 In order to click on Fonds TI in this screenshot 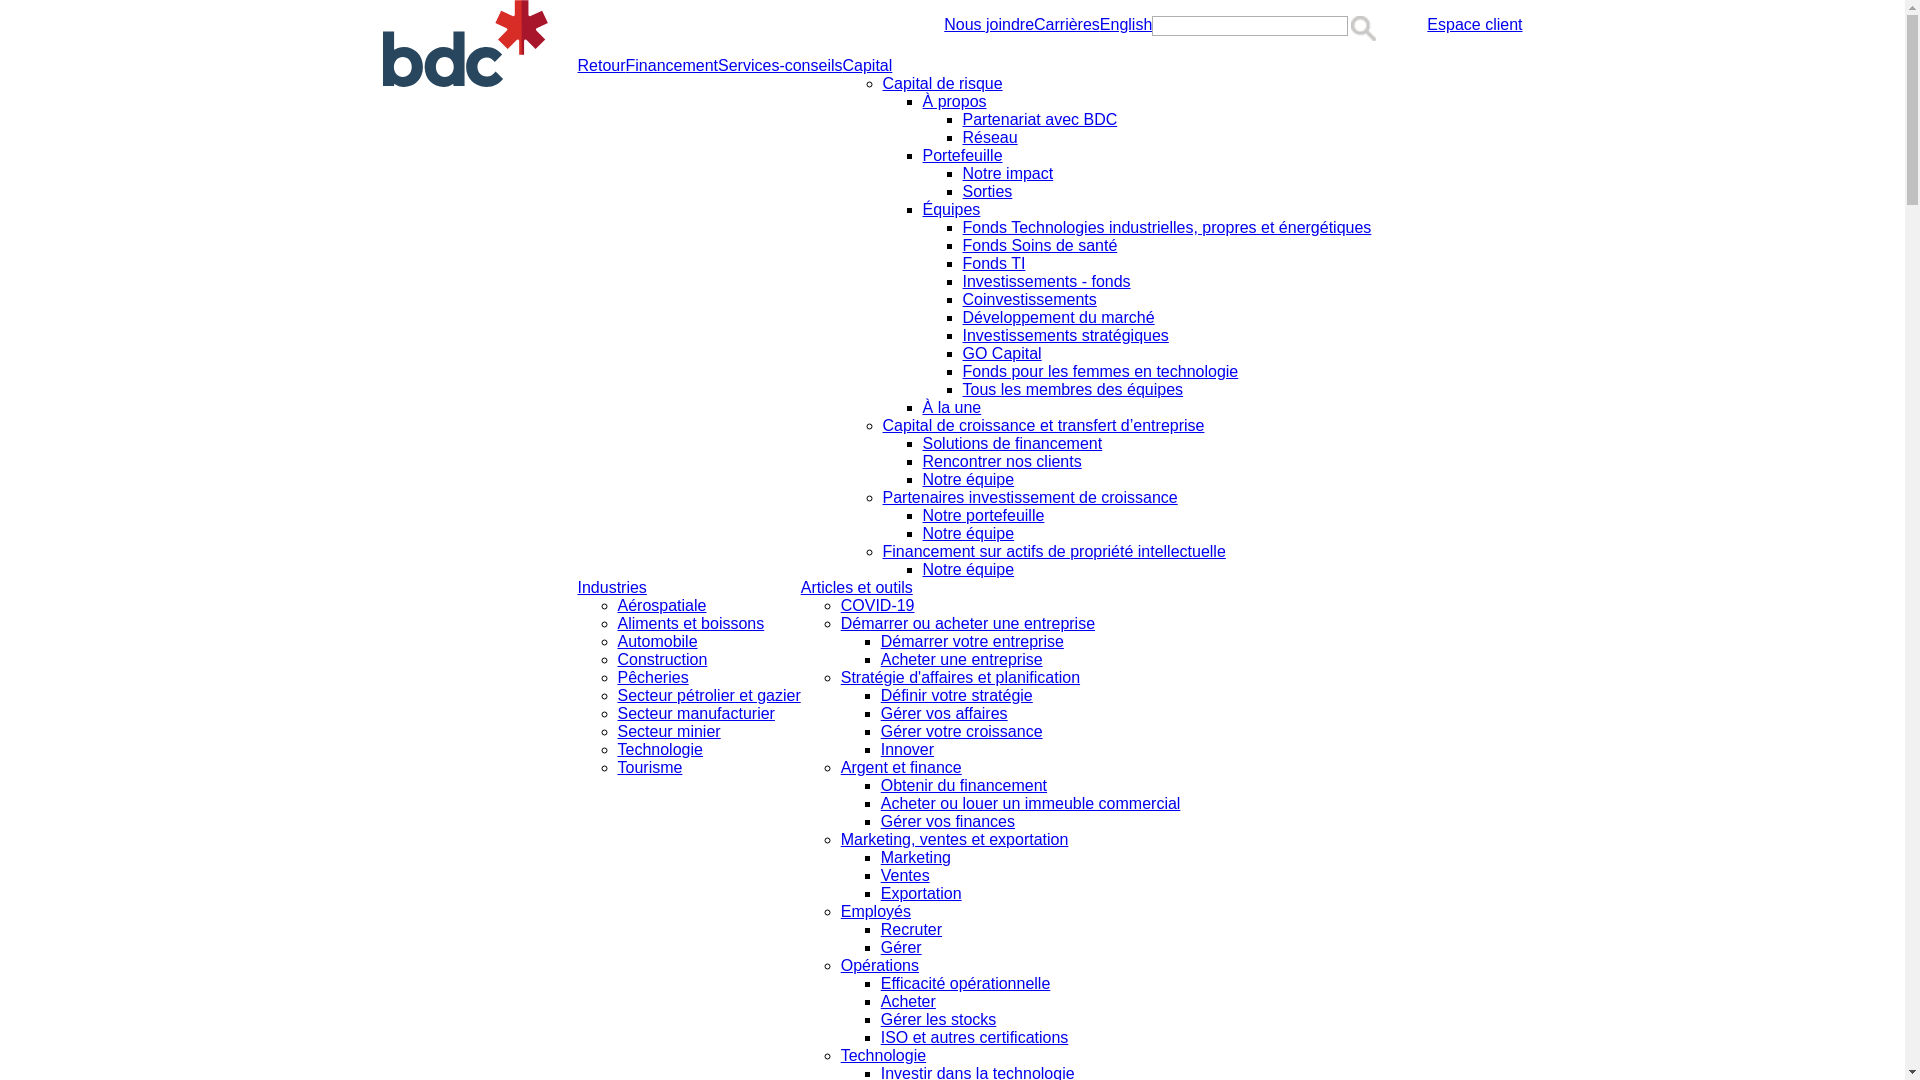, I will do `click(994, 264)`.